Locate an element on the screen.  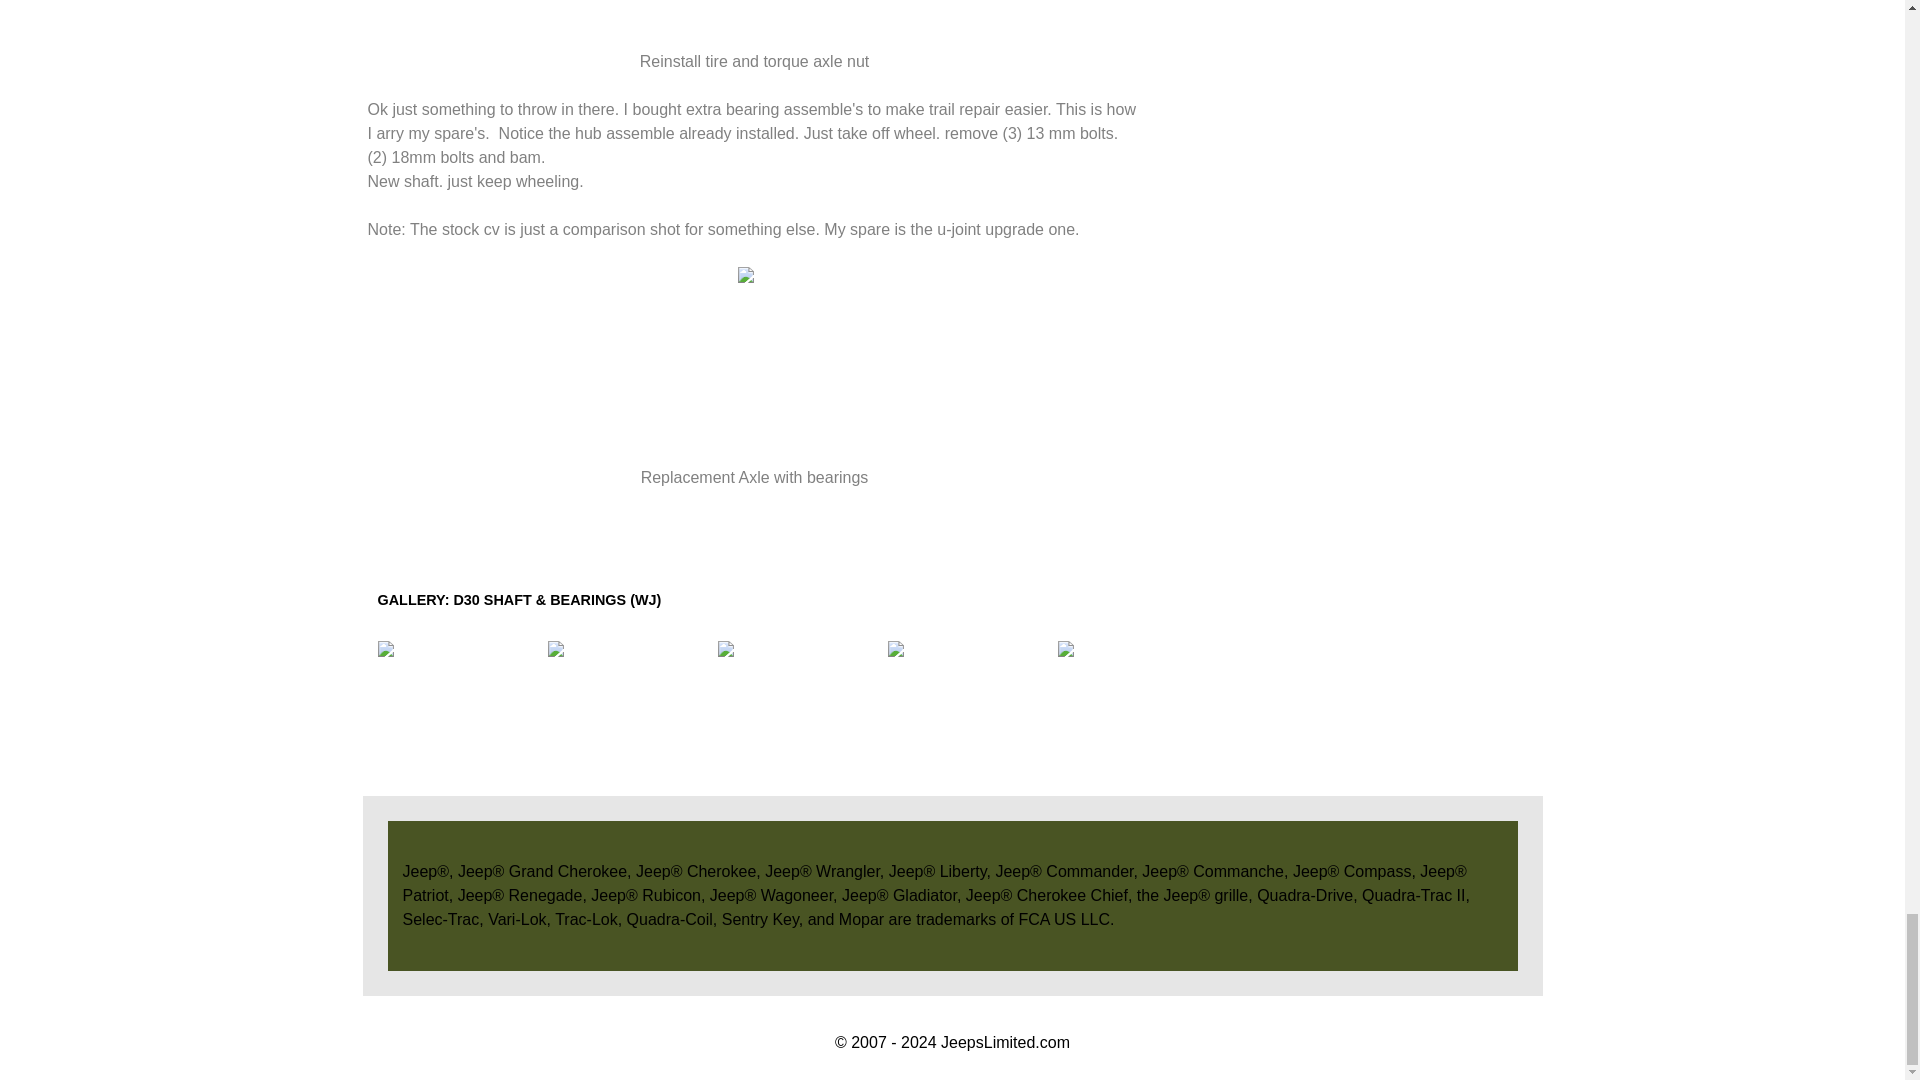
0 is located at coordinates (1652, 701).